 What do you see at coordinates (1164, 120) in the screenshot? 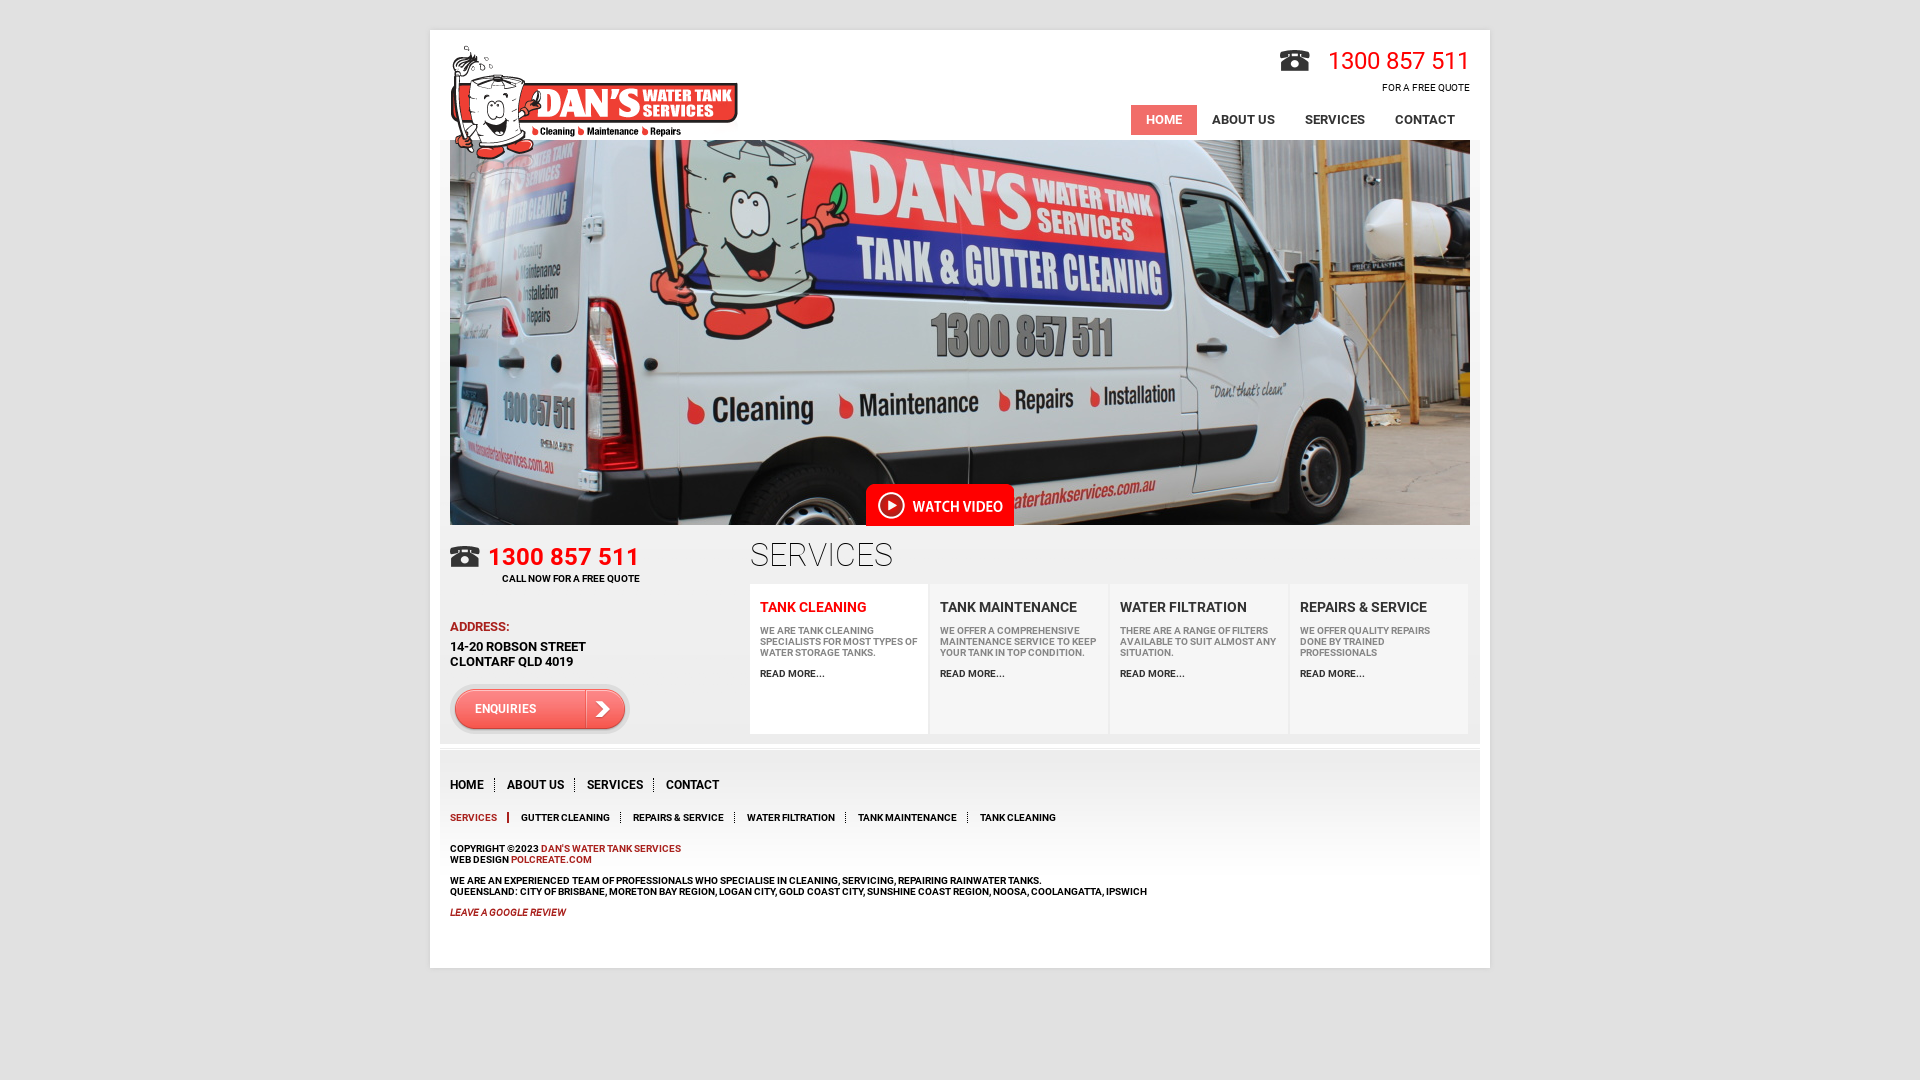
I see `HOME` at bounding box center [1164, 120].